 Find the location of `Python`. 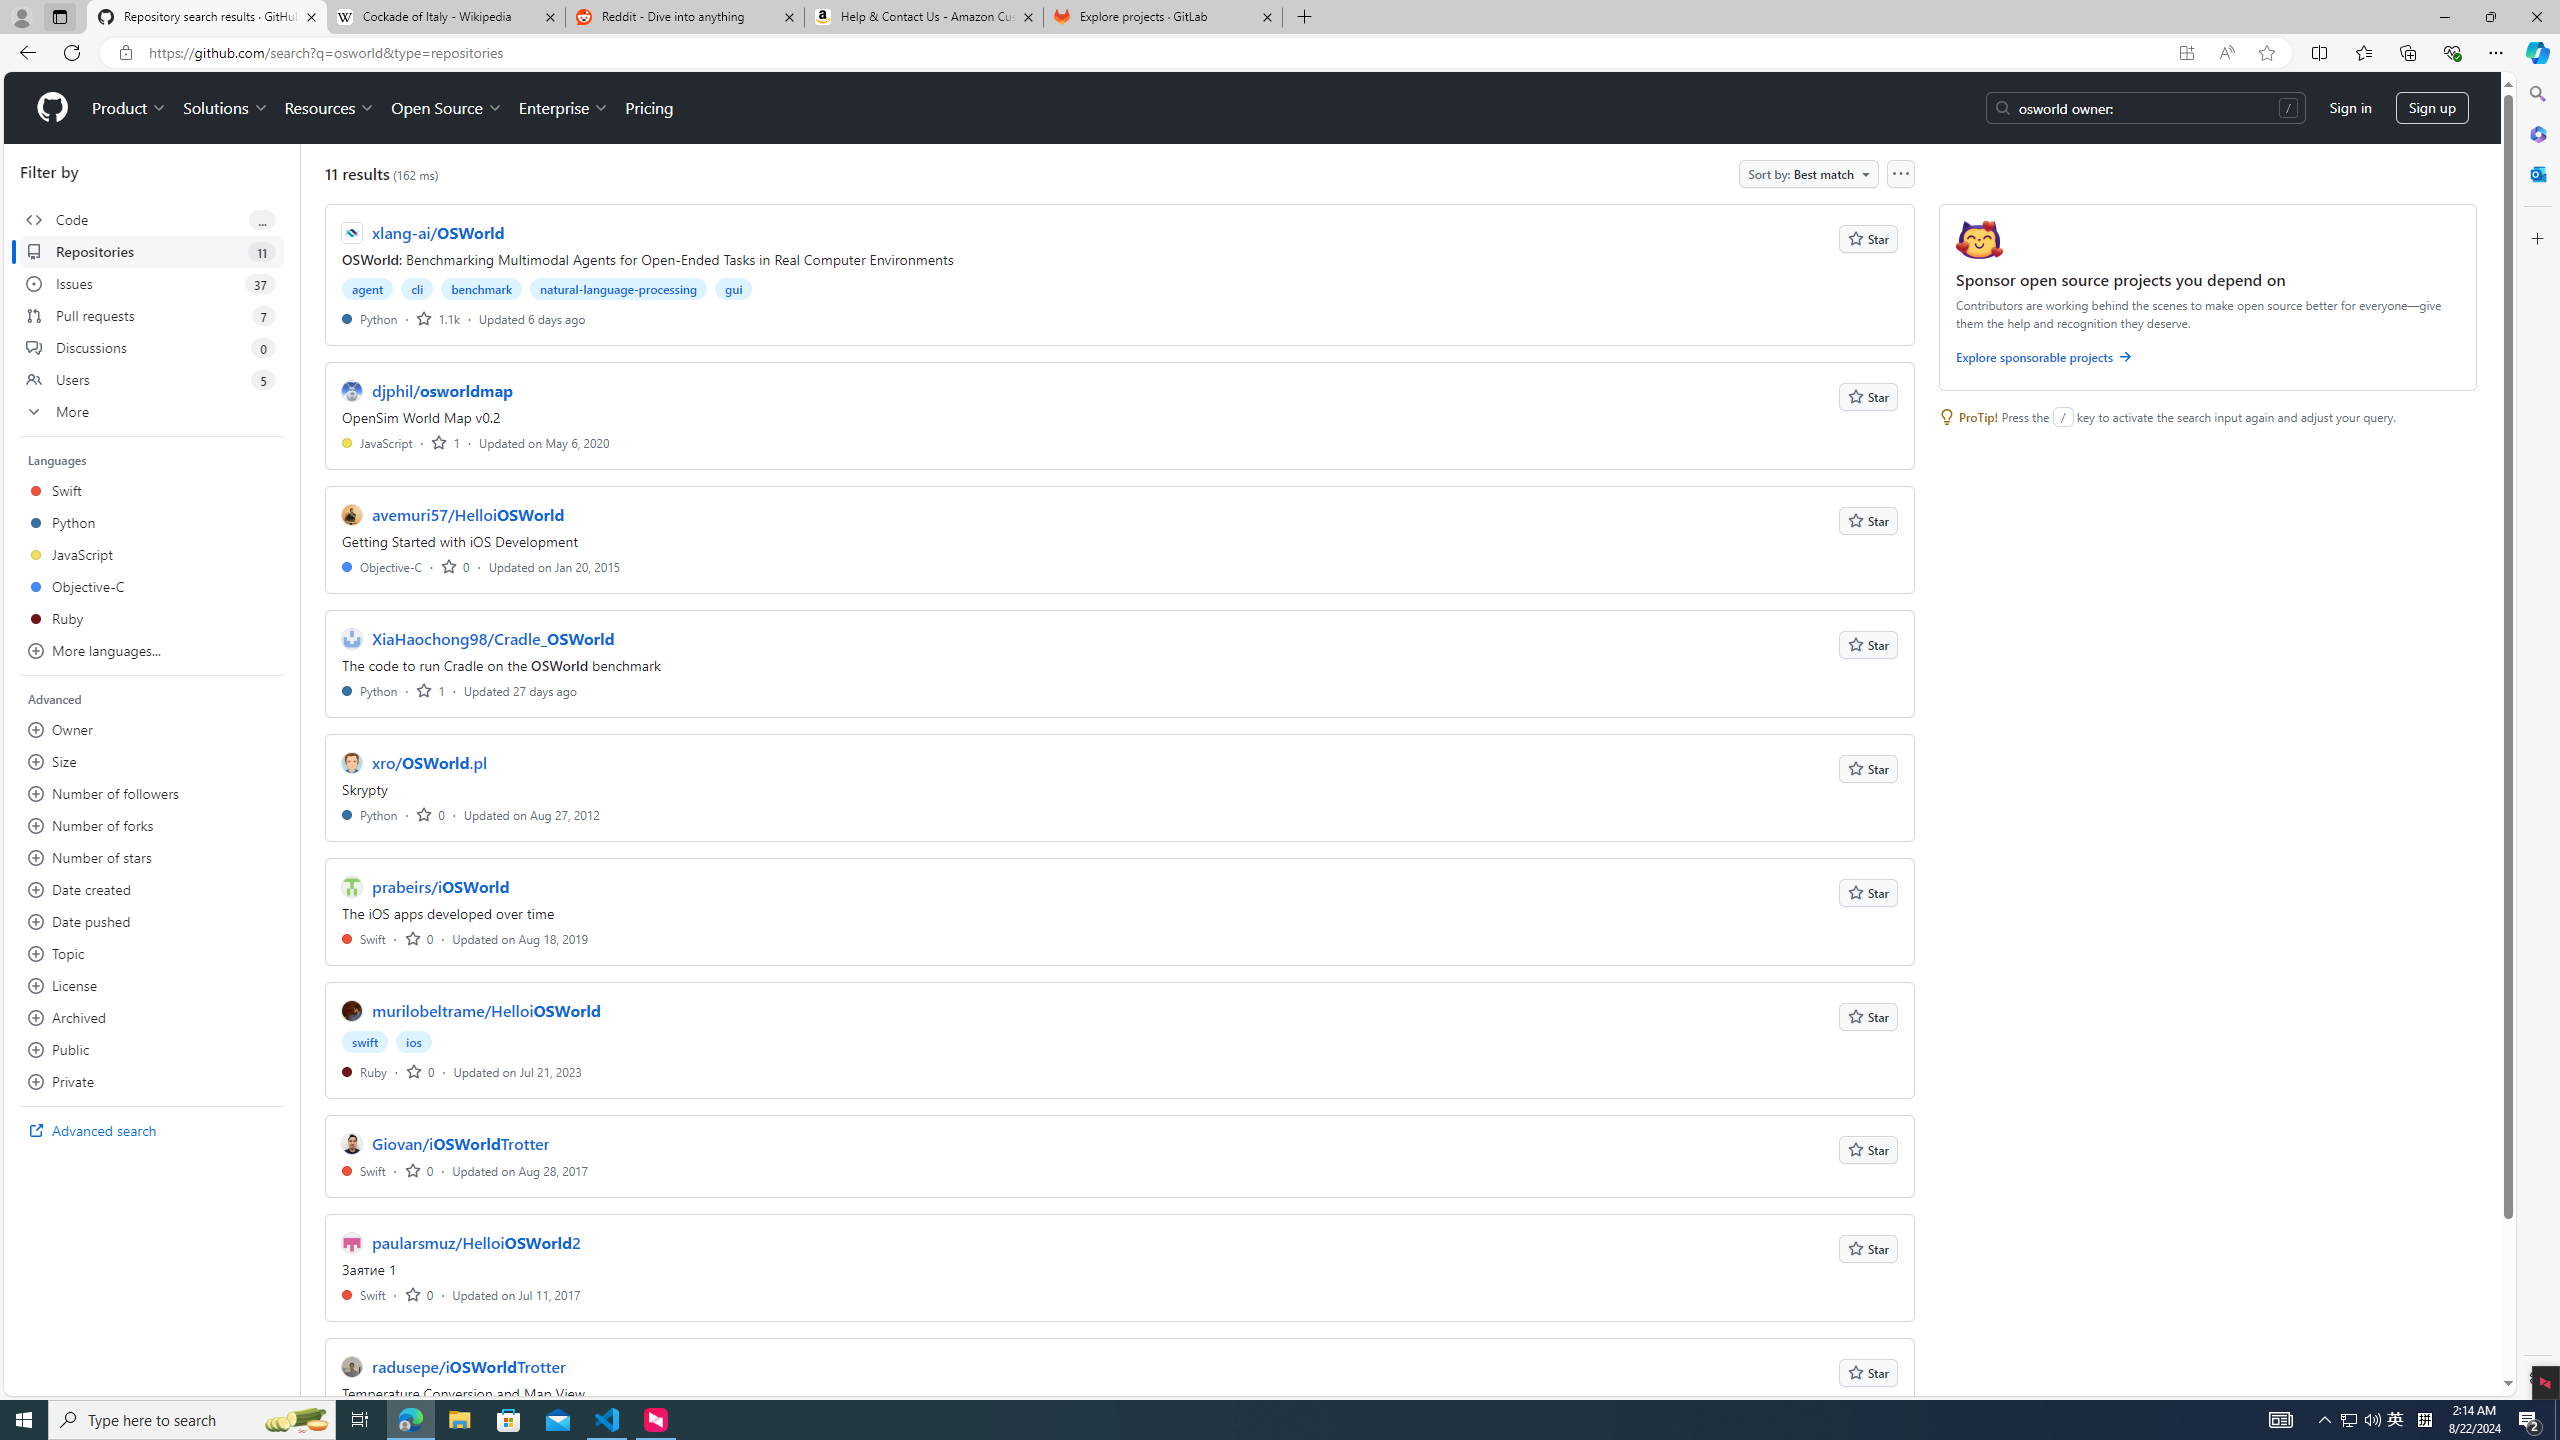

Python is located at coordinates (370, 814).